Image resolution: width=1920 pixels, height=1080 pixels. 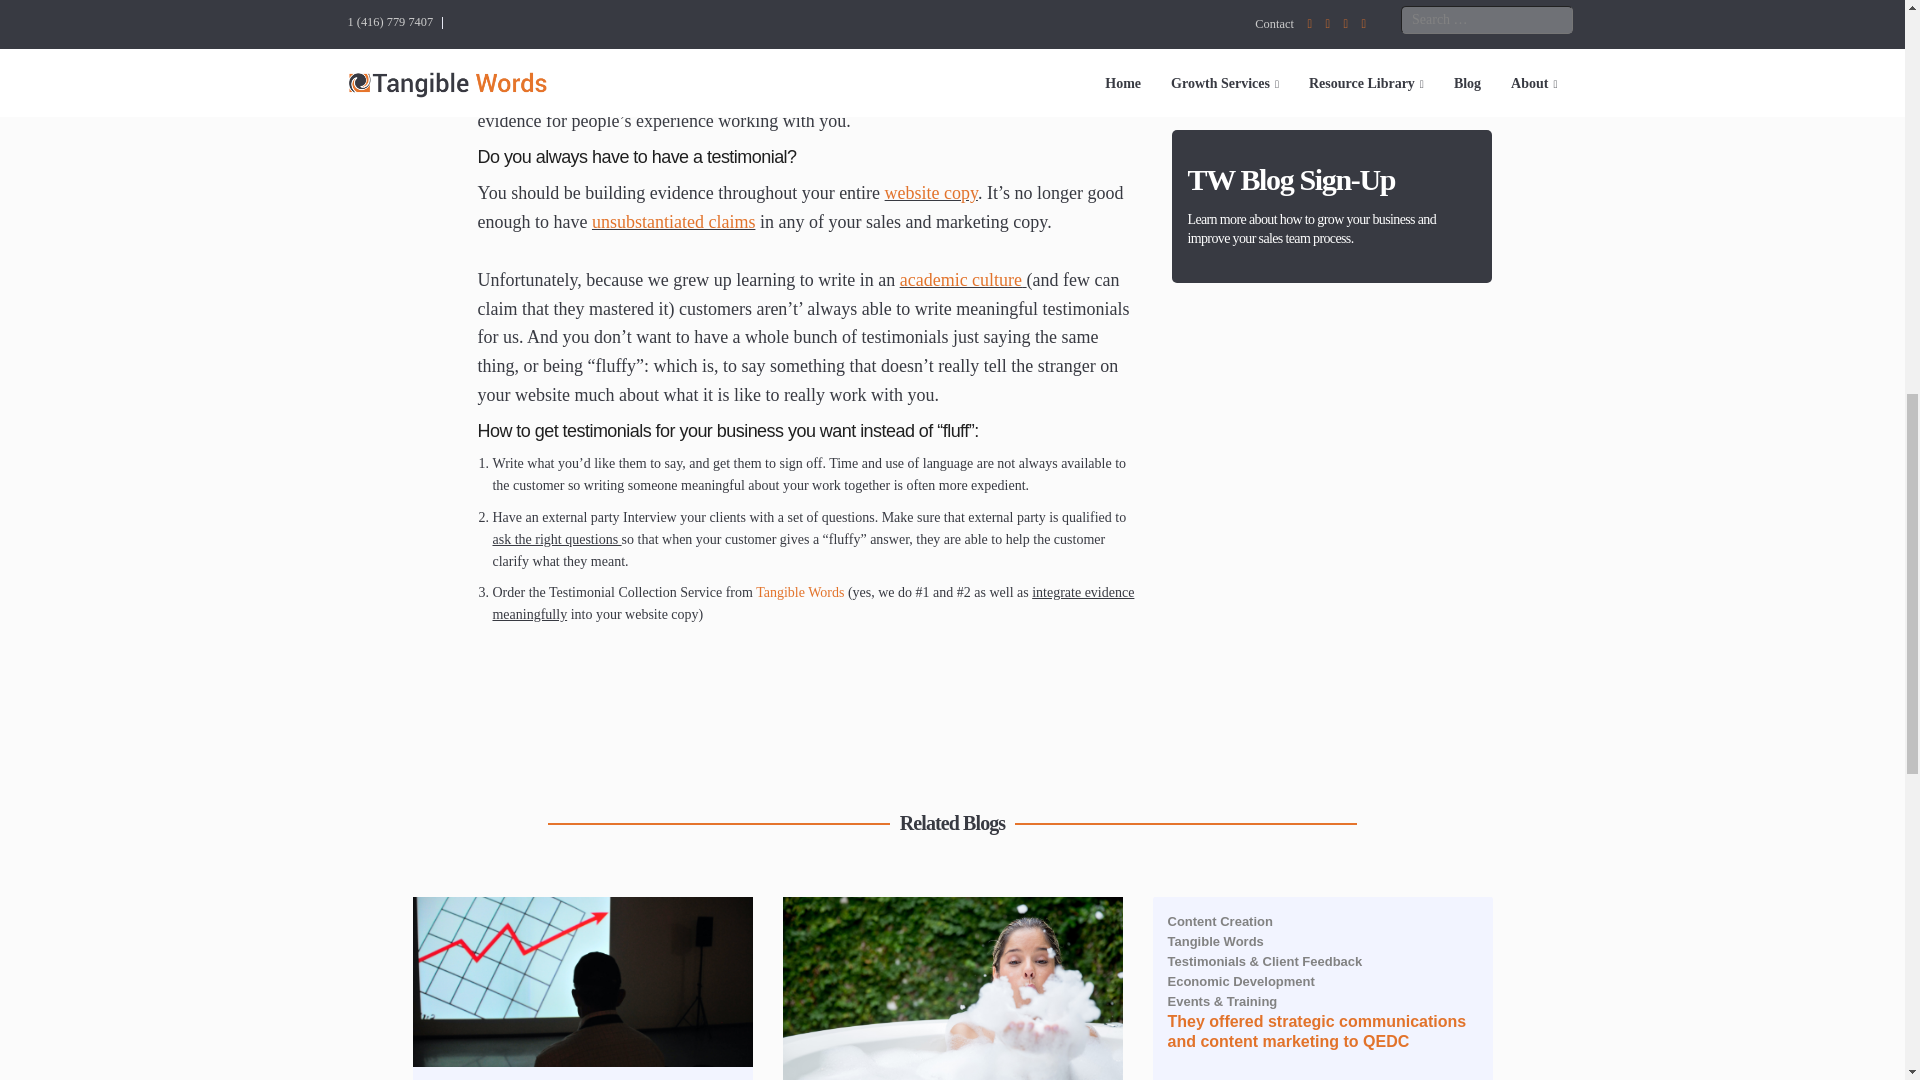 What do you see at coordinates (960, 280) in the screenshot?
I see `academic culture` at bounding box center [960, 280].